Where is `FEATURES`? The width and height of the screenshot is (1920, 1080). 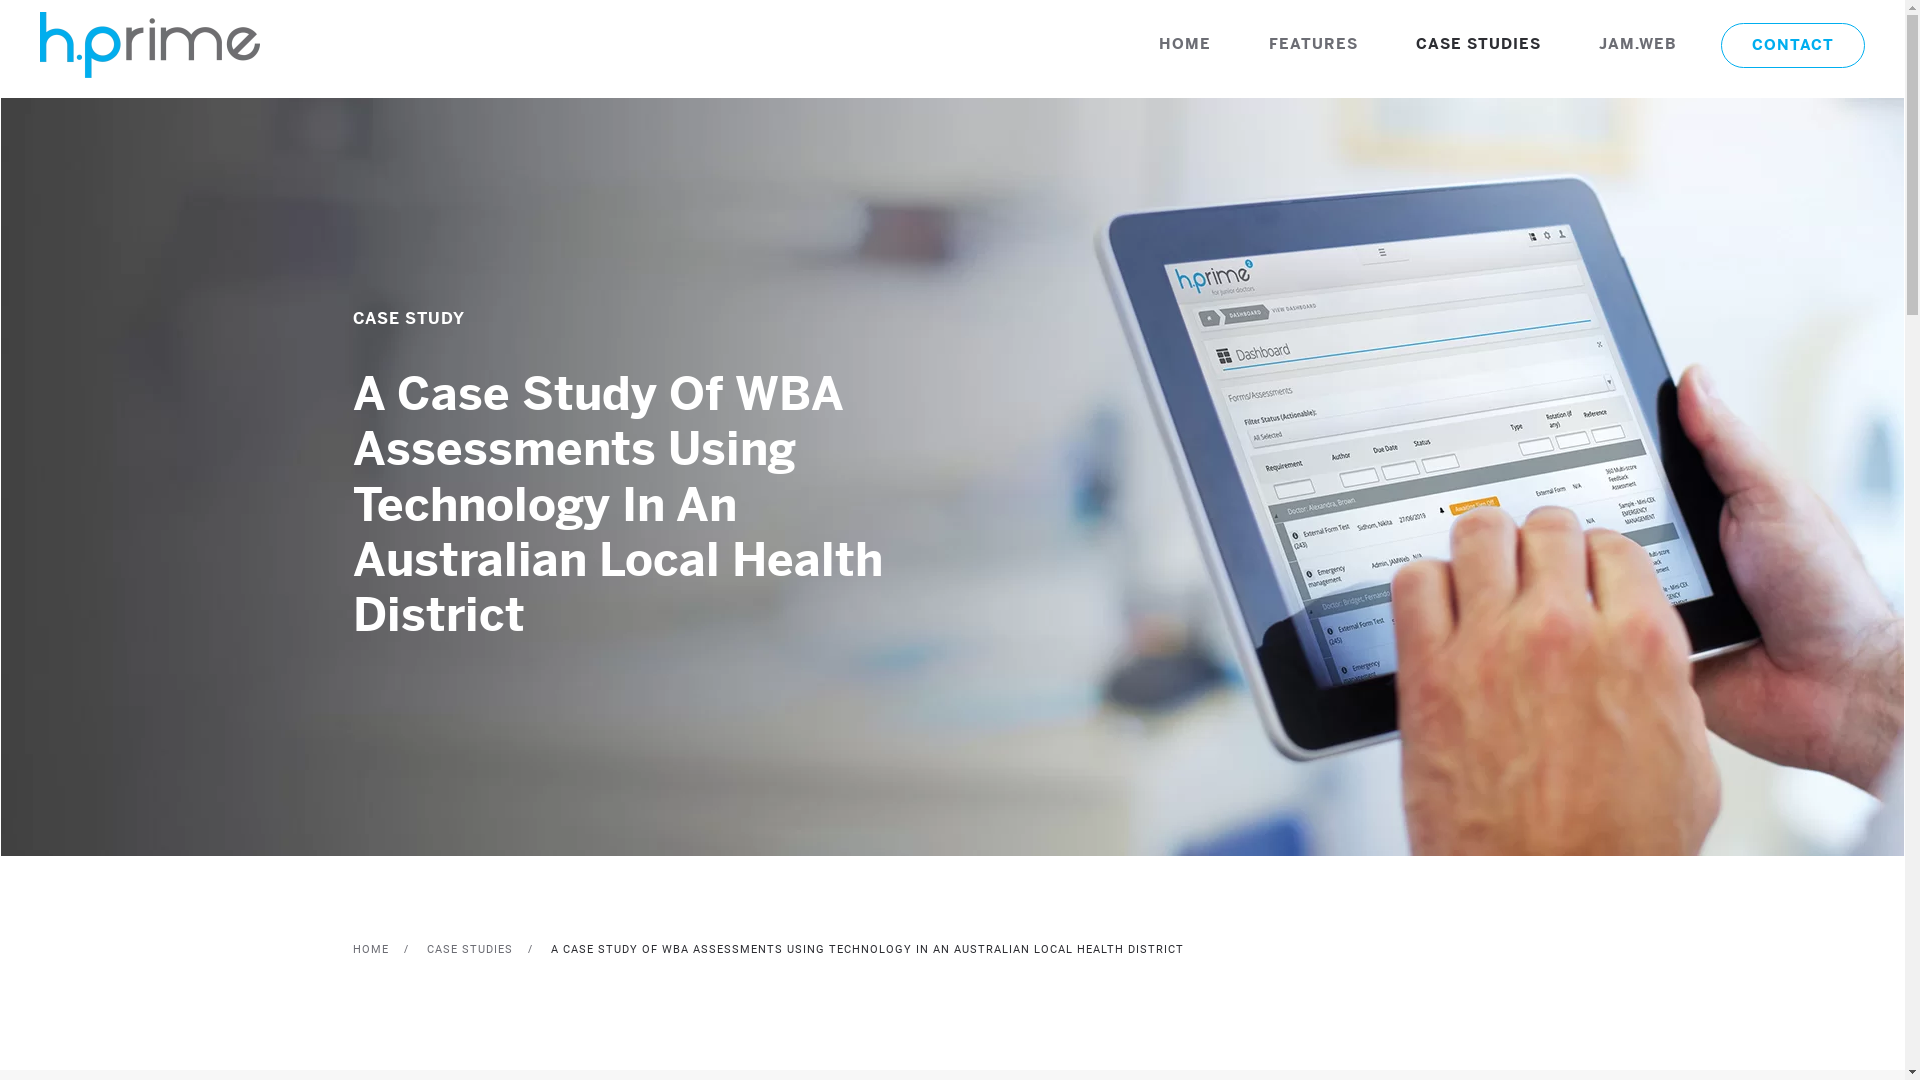 FEATURES is located at coordinates (1314, 45).